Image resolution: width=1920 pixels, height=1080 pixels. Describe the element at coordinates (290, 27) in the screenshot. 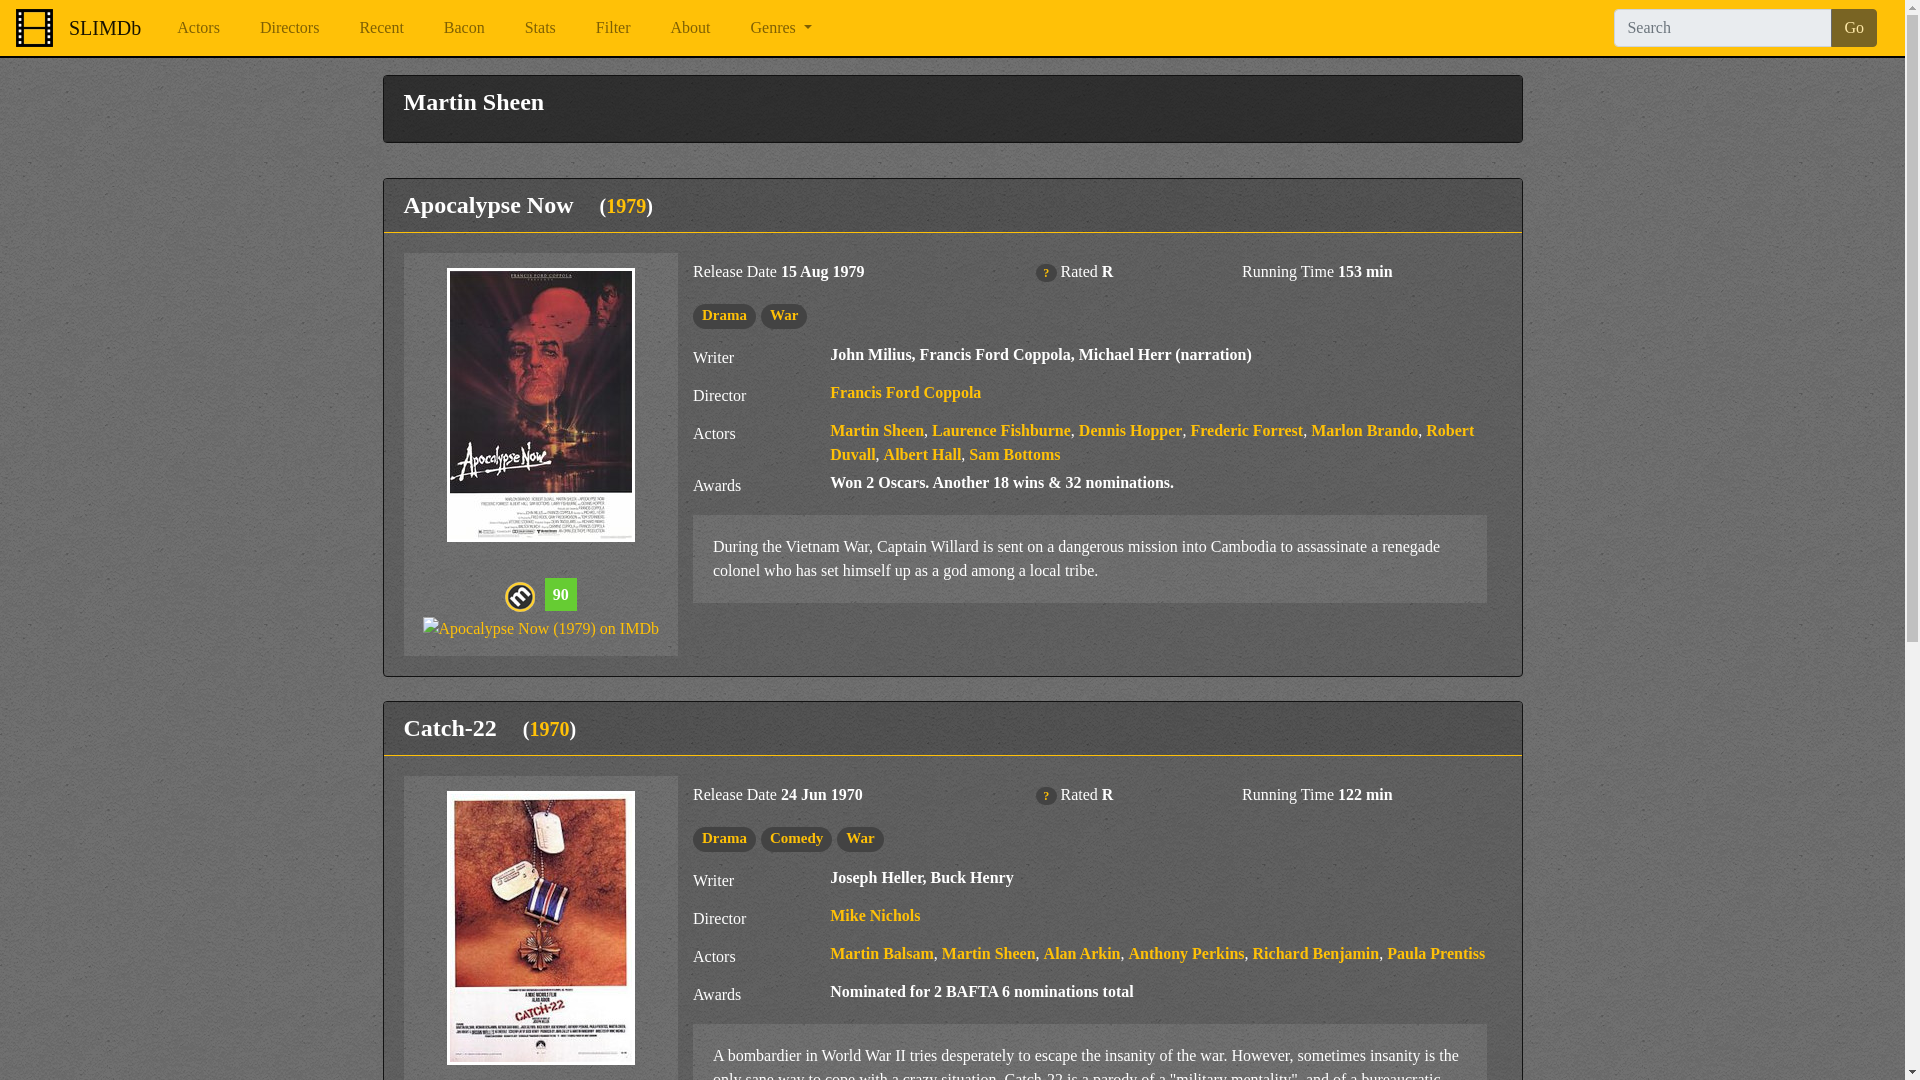

I see `Directors` at that location.